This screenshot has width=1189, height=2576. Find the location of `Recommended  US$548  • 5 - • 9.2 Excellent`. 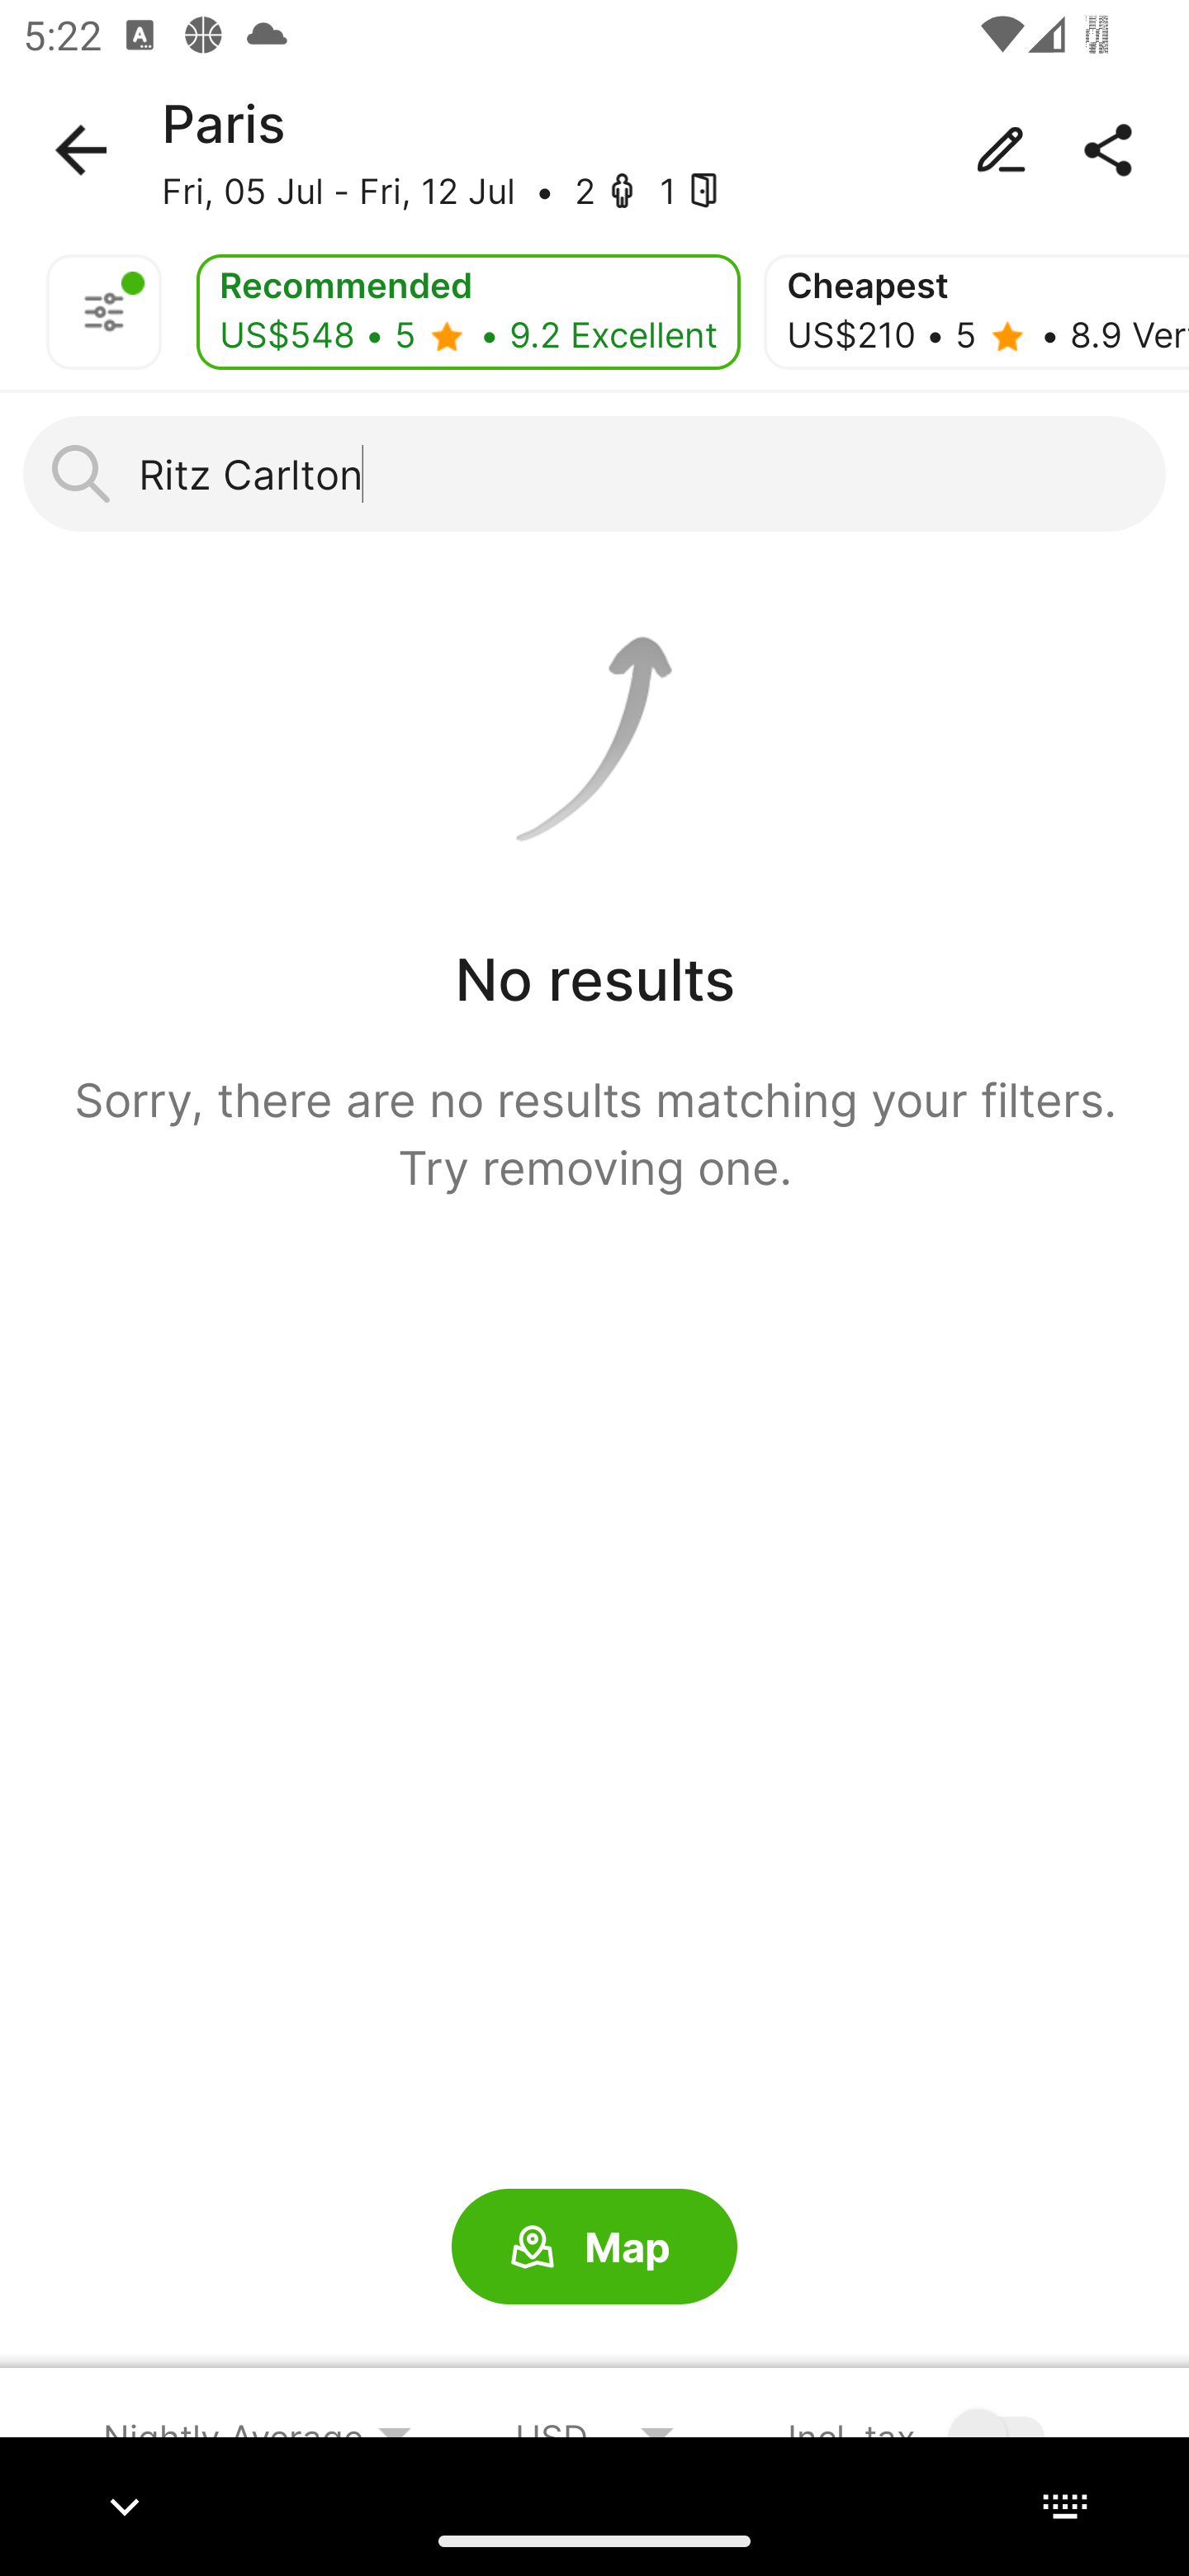

Recommended  US$548  • 5 - • 9.2 Excellent is located at coordinates (468, 312).